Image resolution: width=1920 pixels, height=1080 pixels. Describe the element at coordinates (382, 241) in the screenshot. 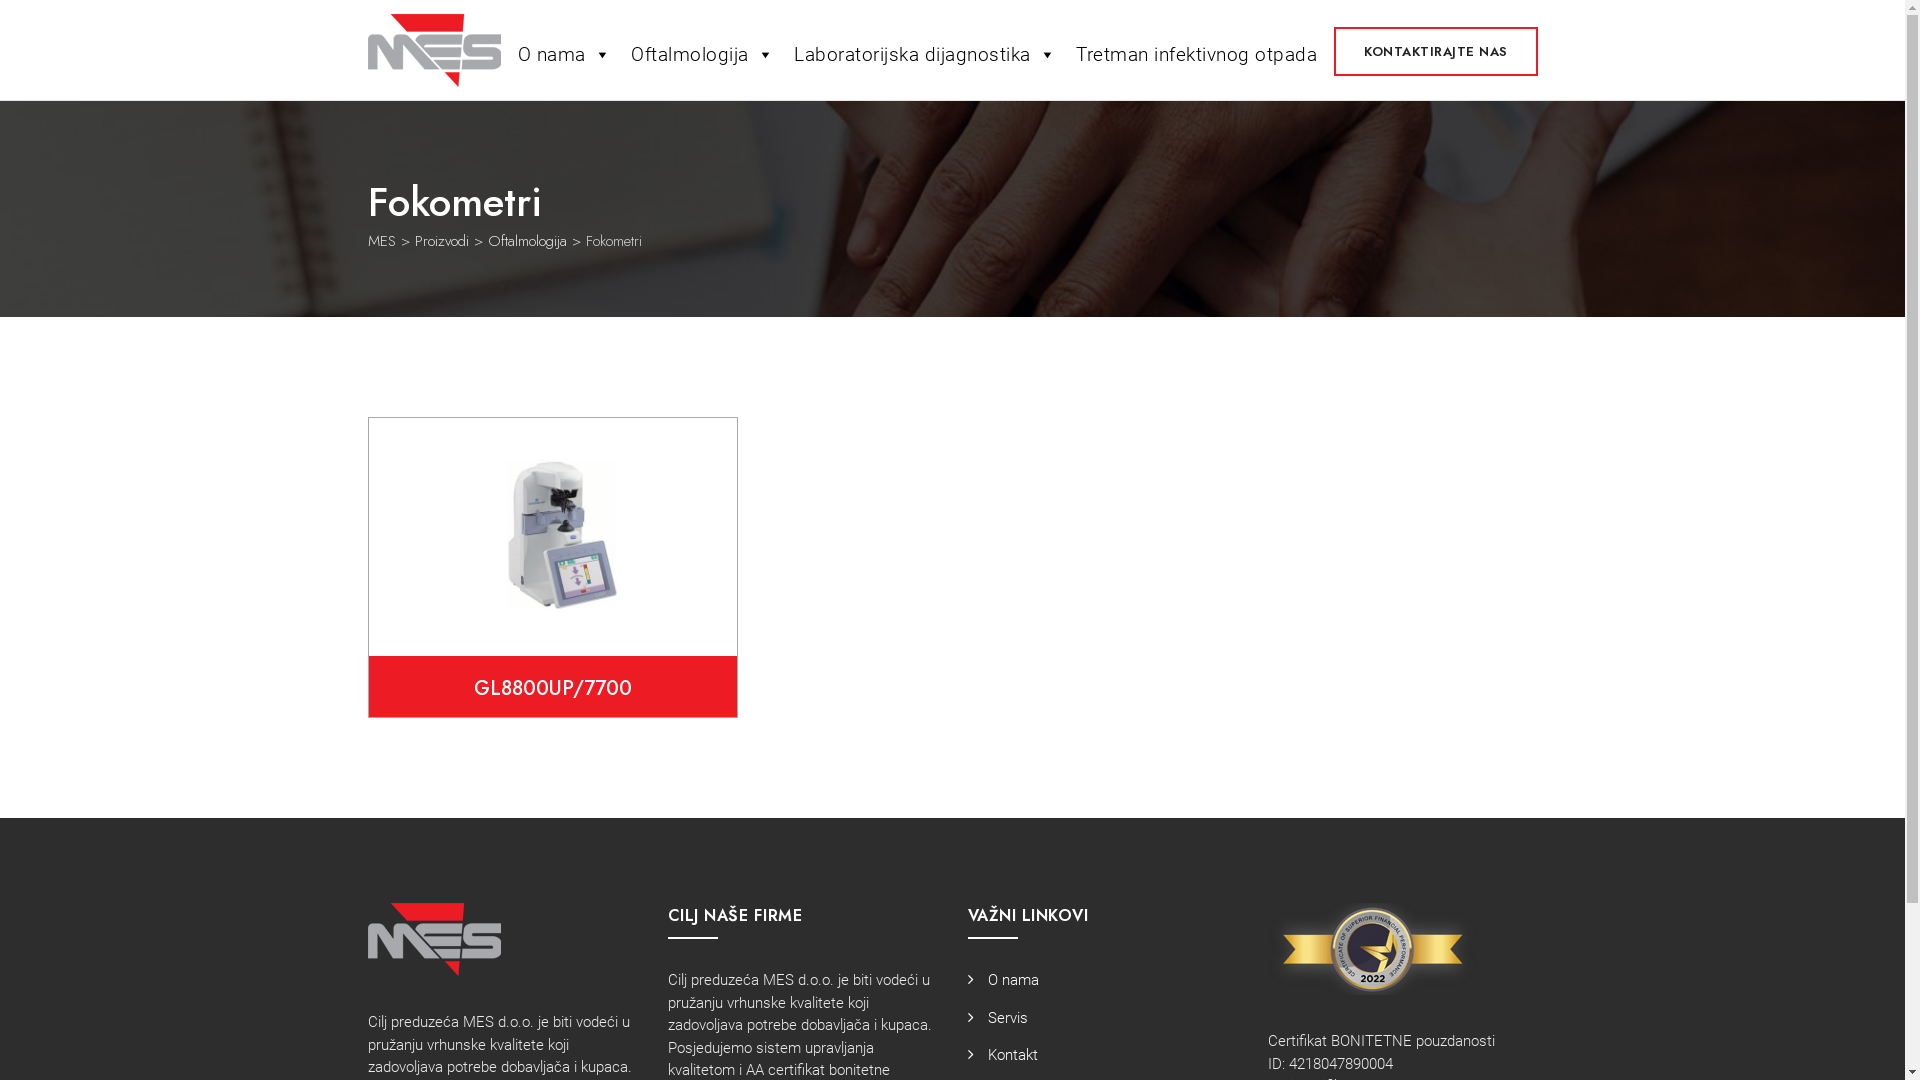

I see `MES` at that location.